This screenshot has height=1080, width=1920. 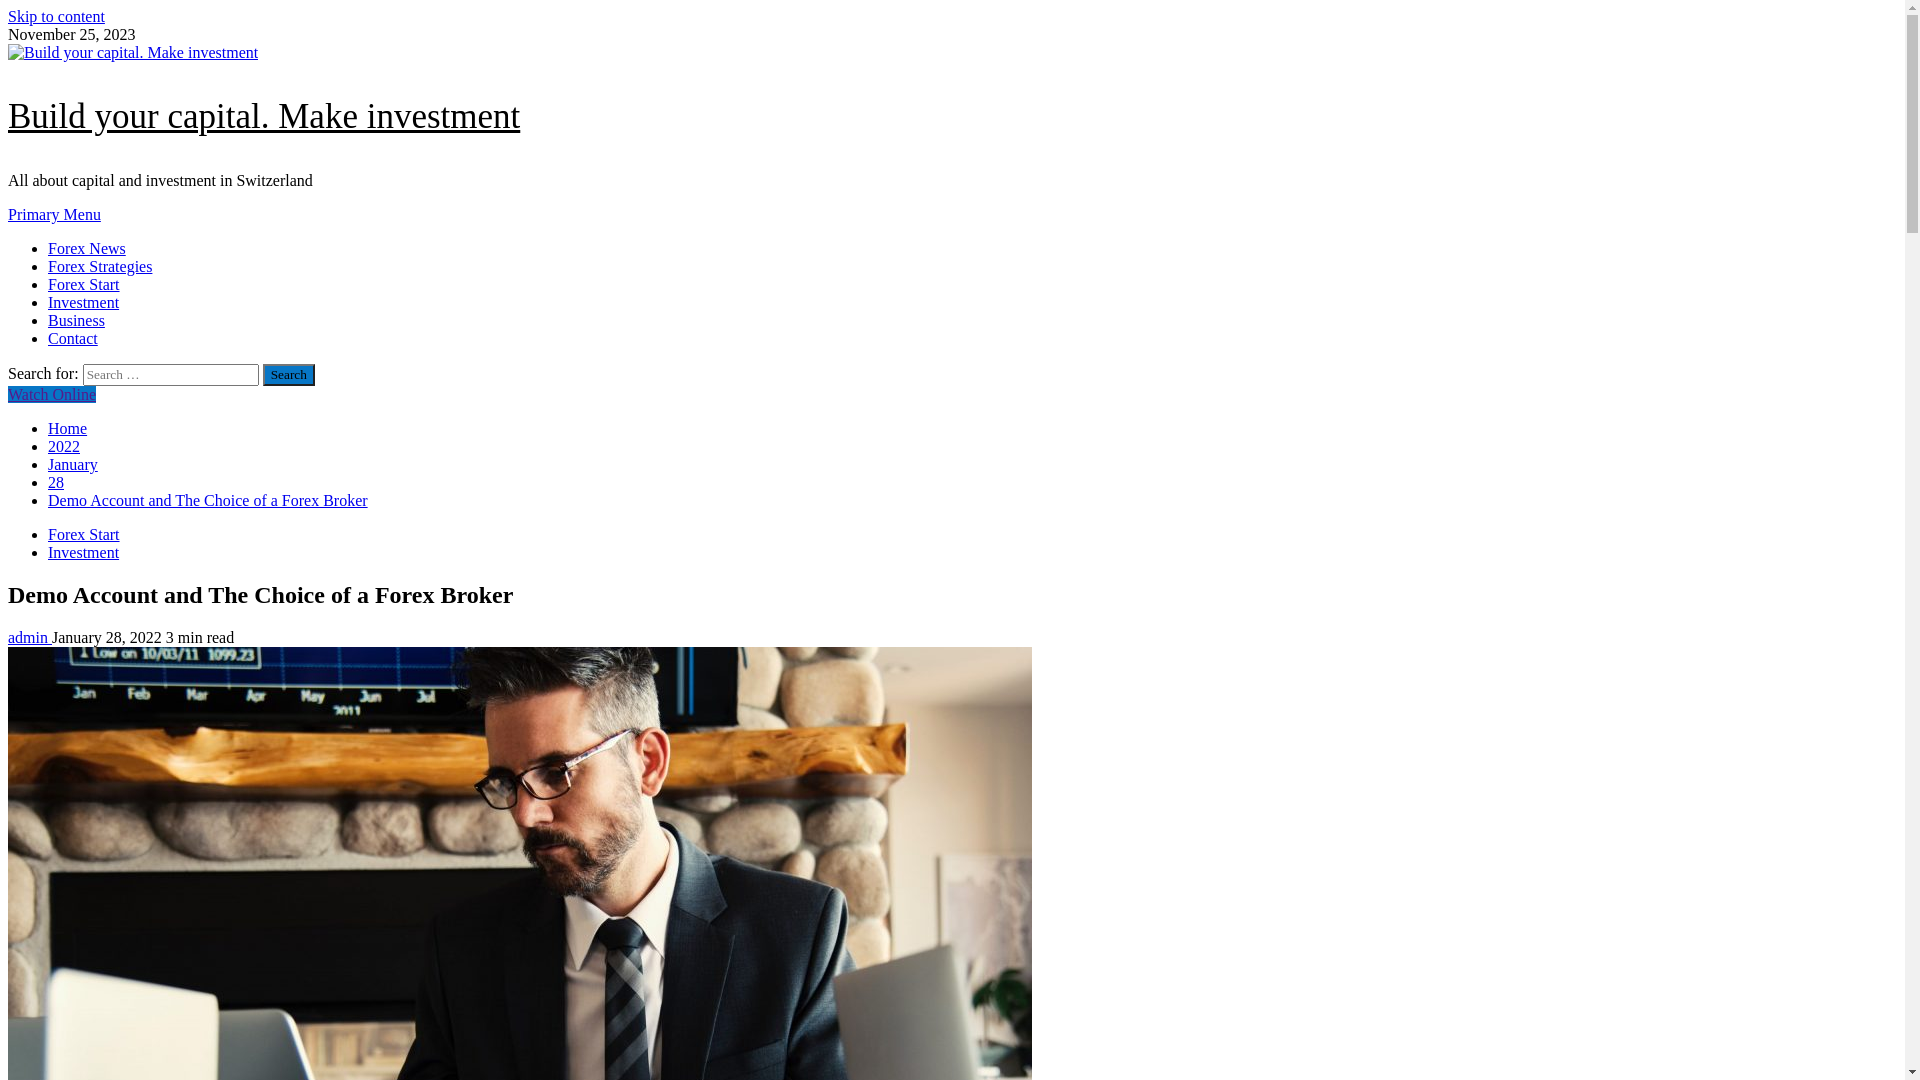 What do you see at coordinates (76, 320) in the screenshot?
I see `Business` at bounding box center [76, 320].